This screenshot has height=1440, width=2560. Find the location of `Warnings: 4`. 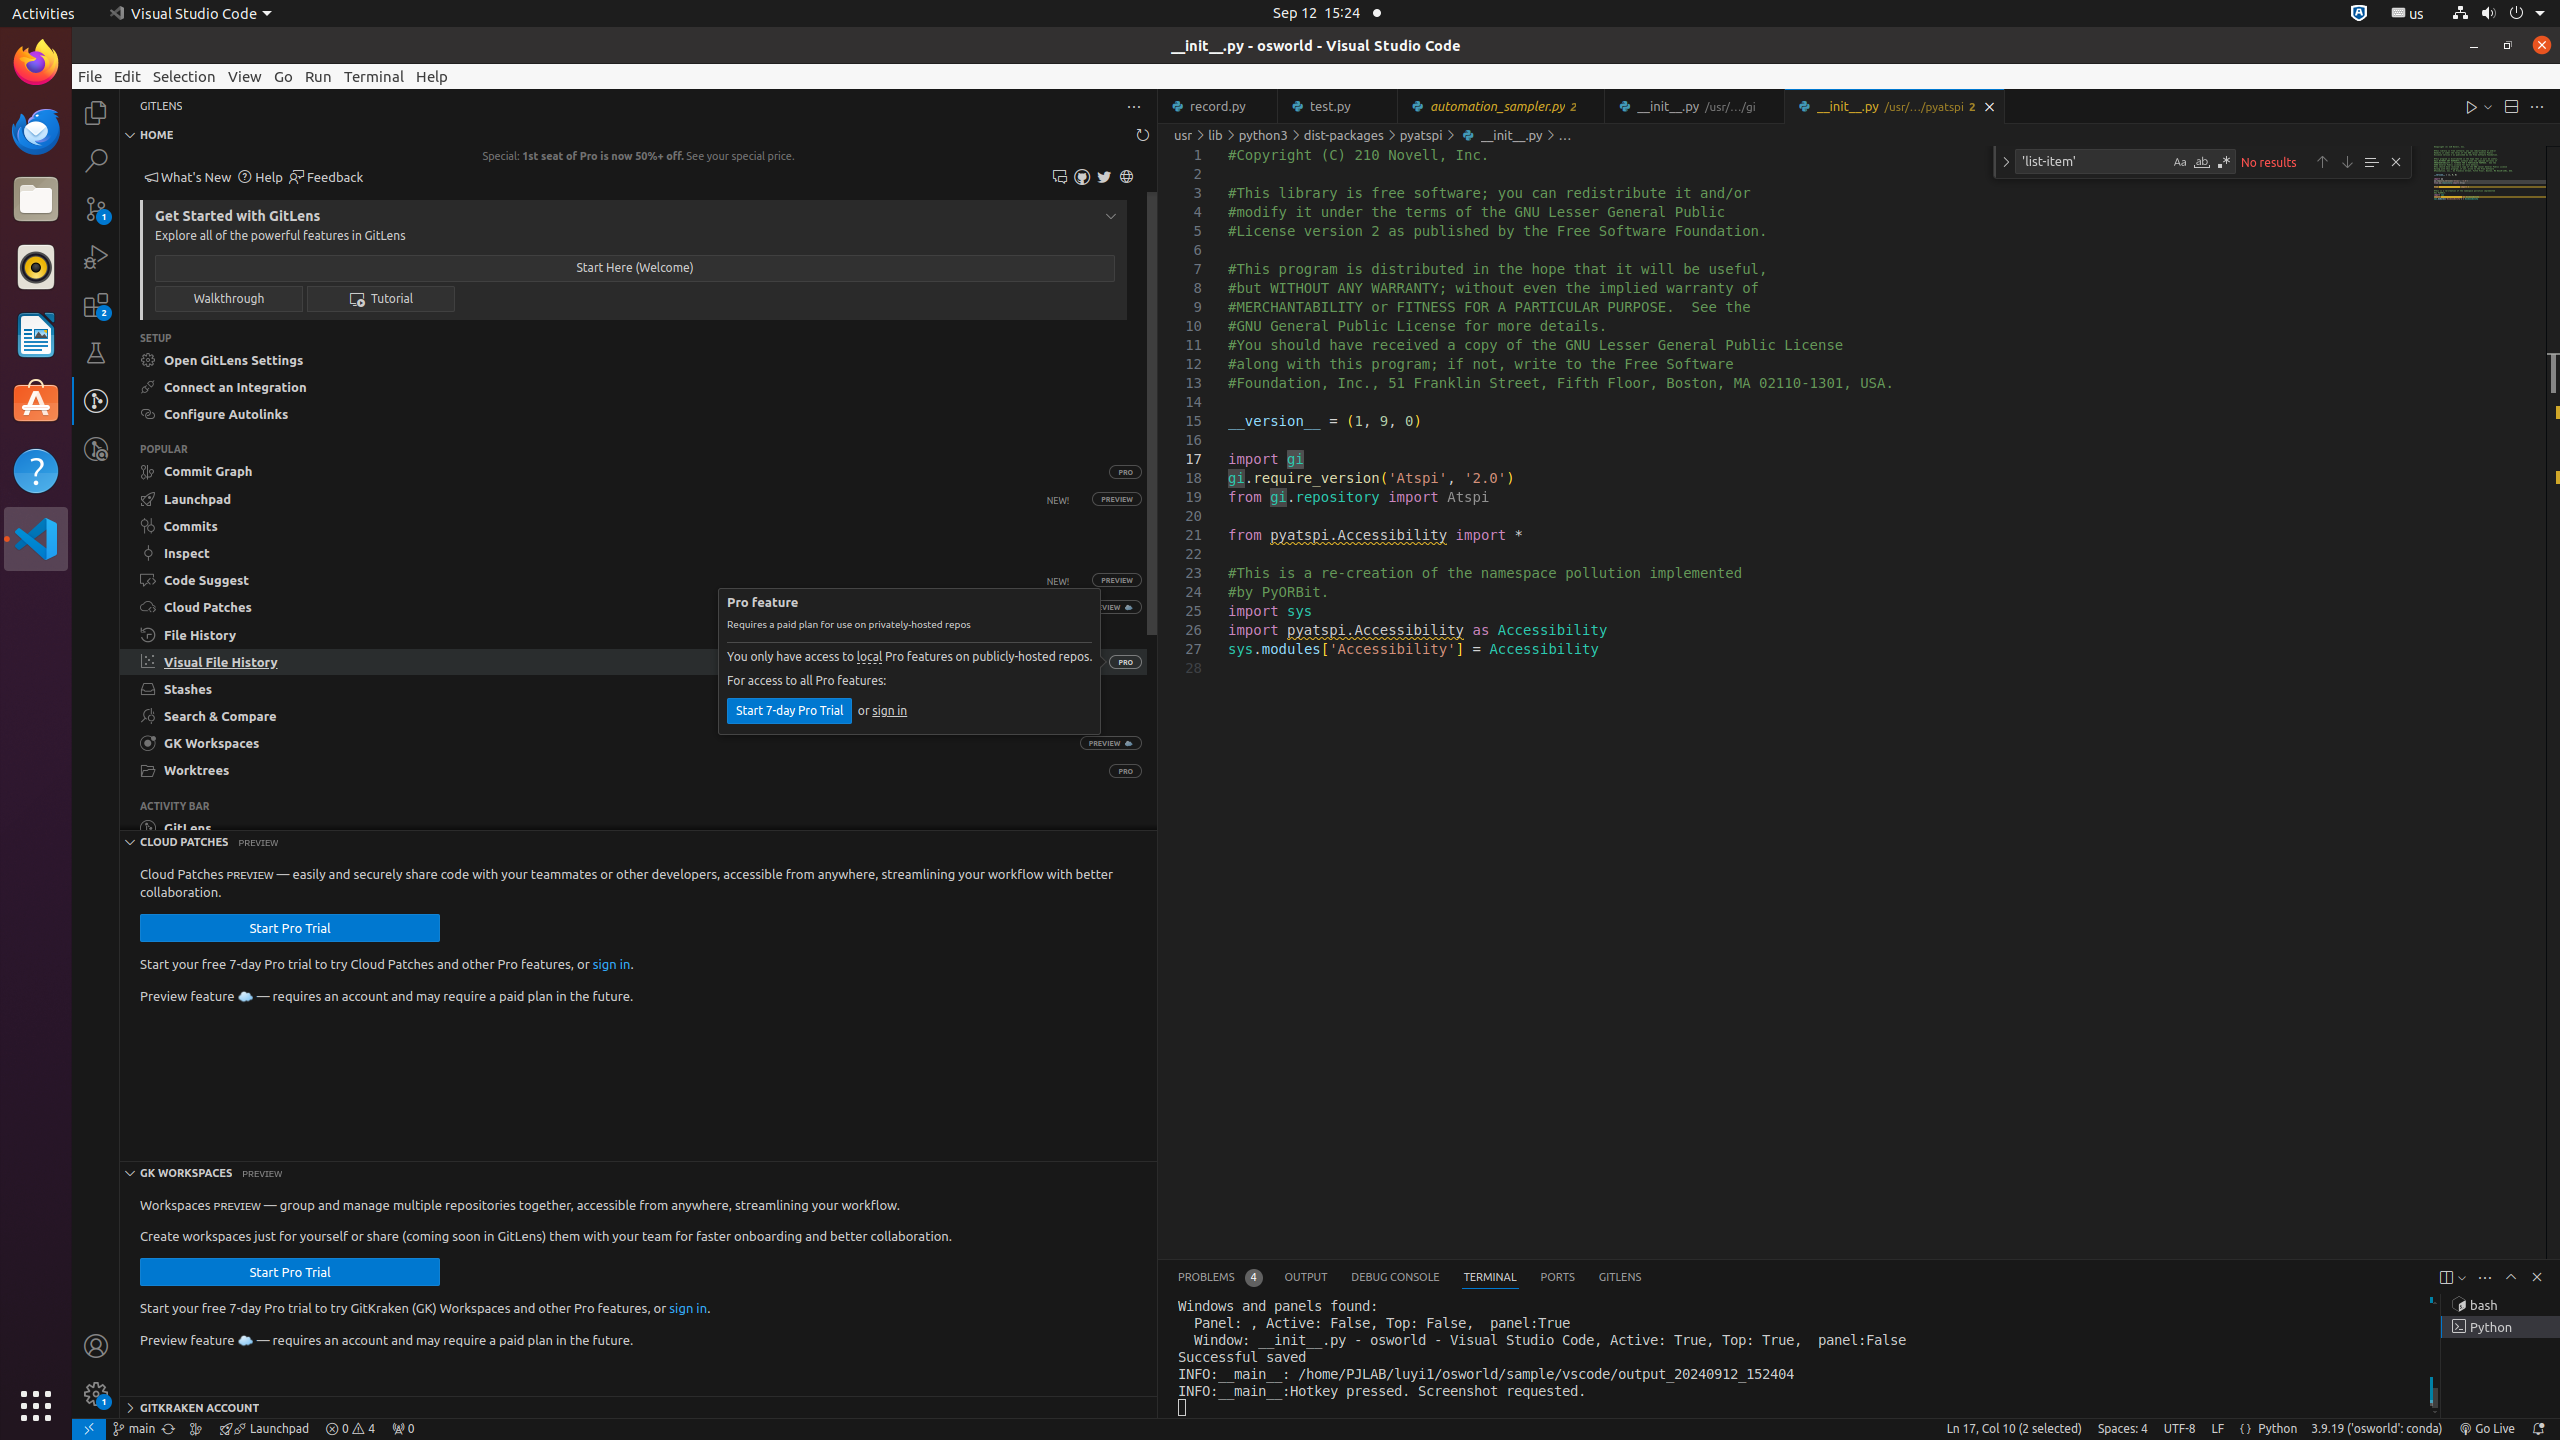

Warnings: 4 is located at coordinates (350, 1429).